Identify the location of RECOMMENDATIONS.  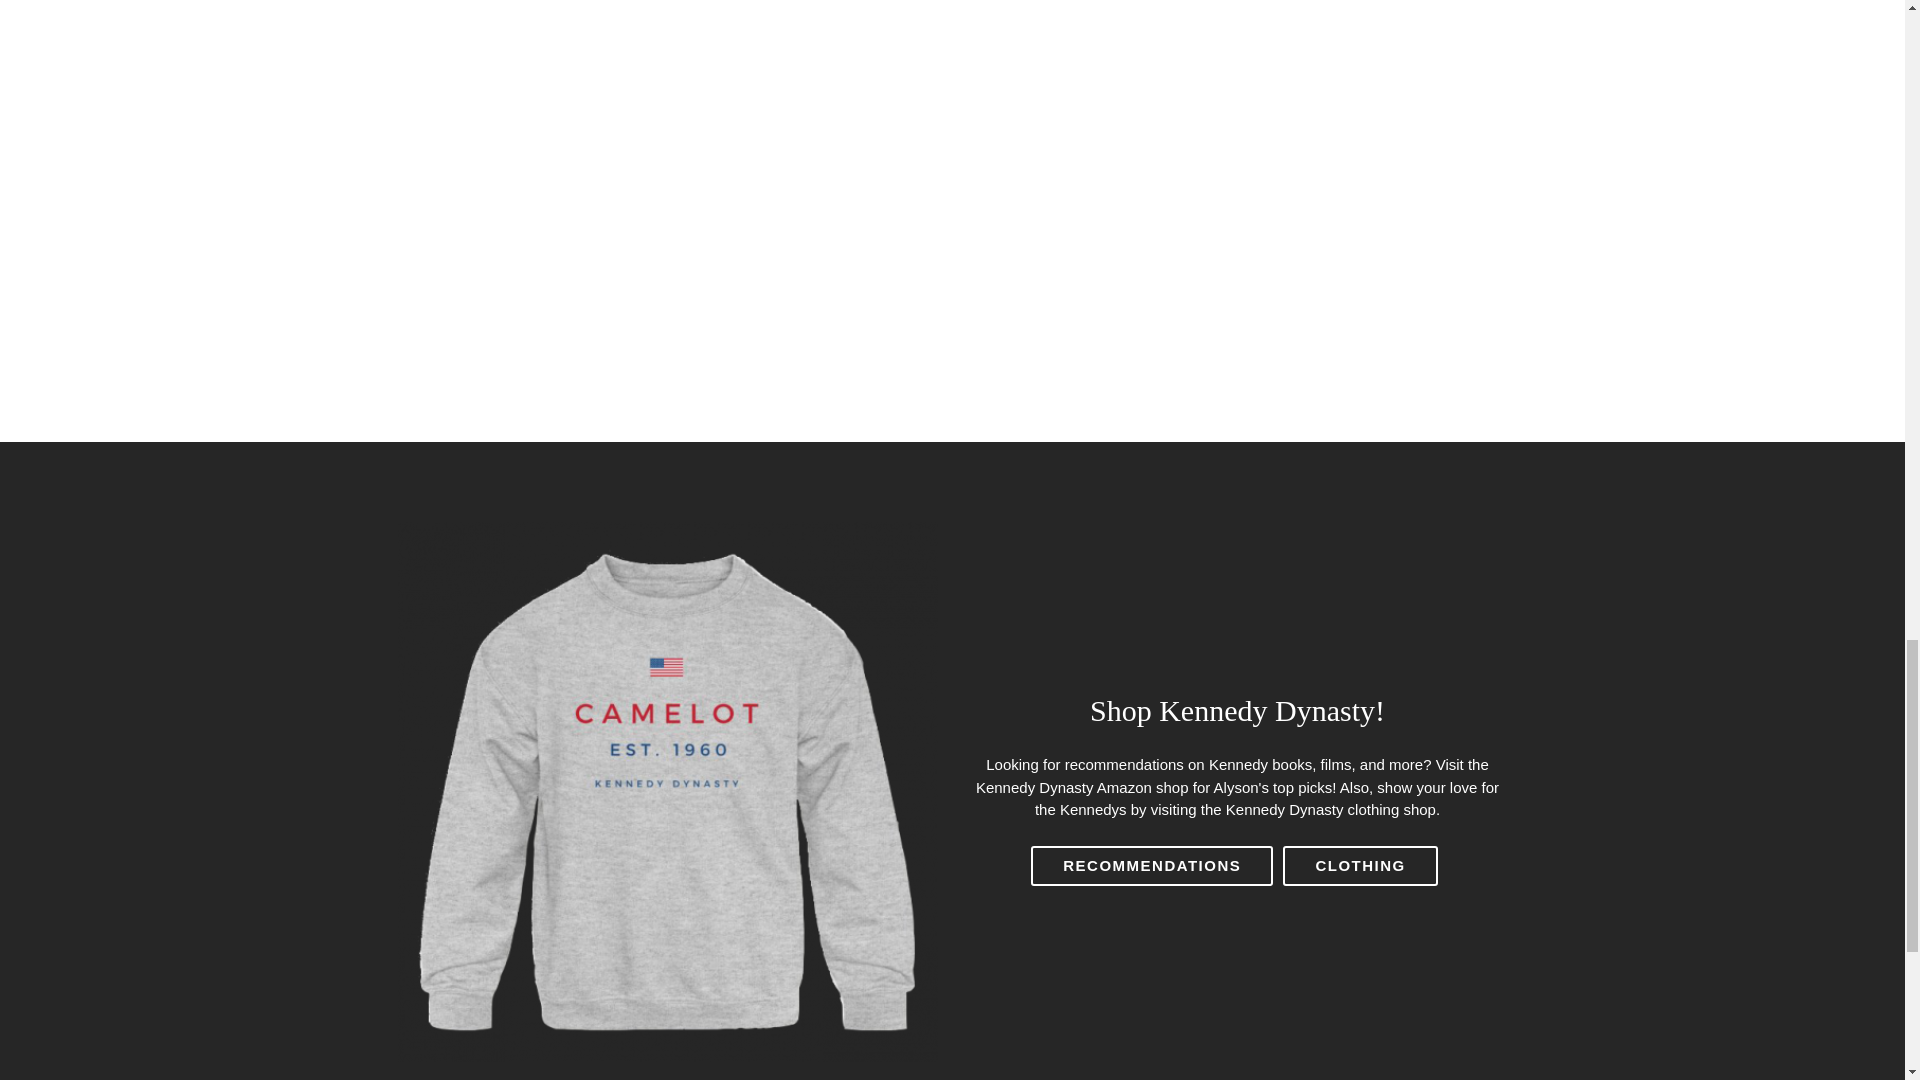
(1152, 865).